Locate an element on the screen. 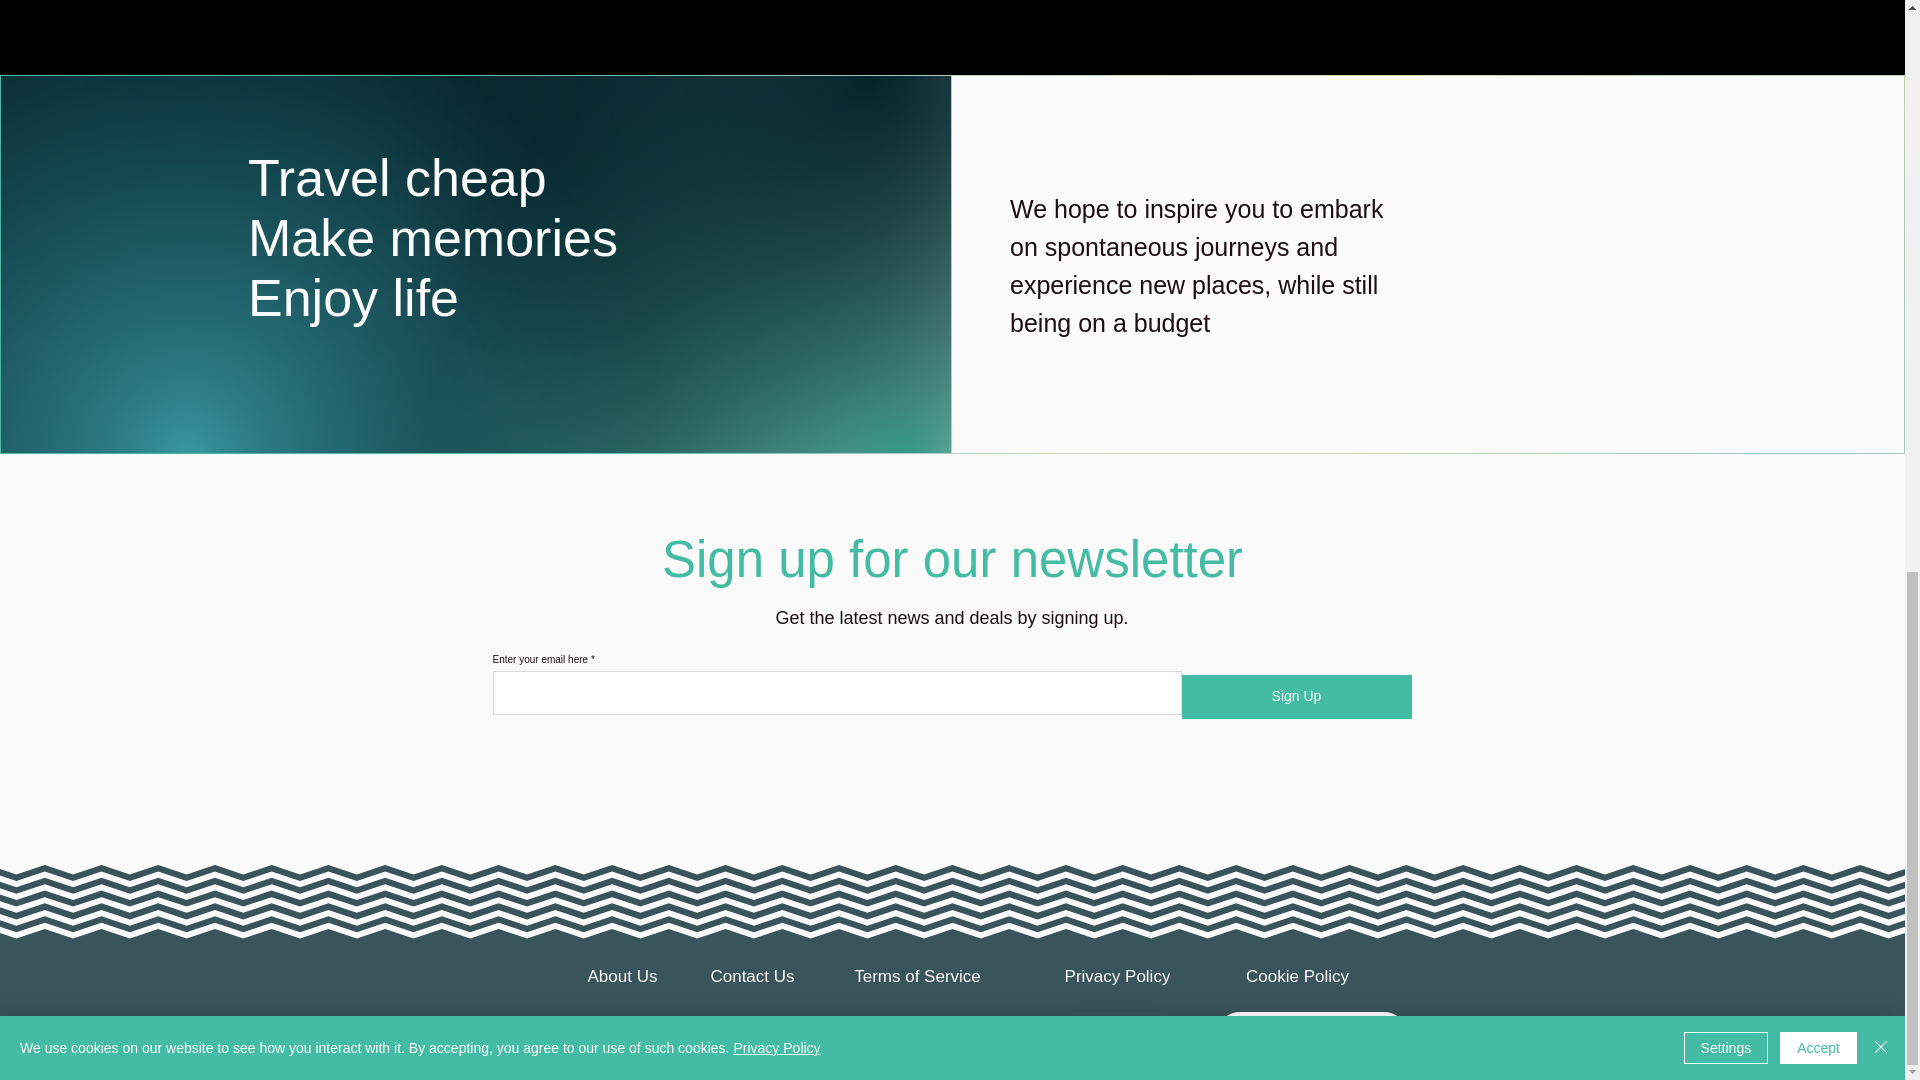 The image size is (1920, 1080). Terms of Service is located at coordinates (917, 976).